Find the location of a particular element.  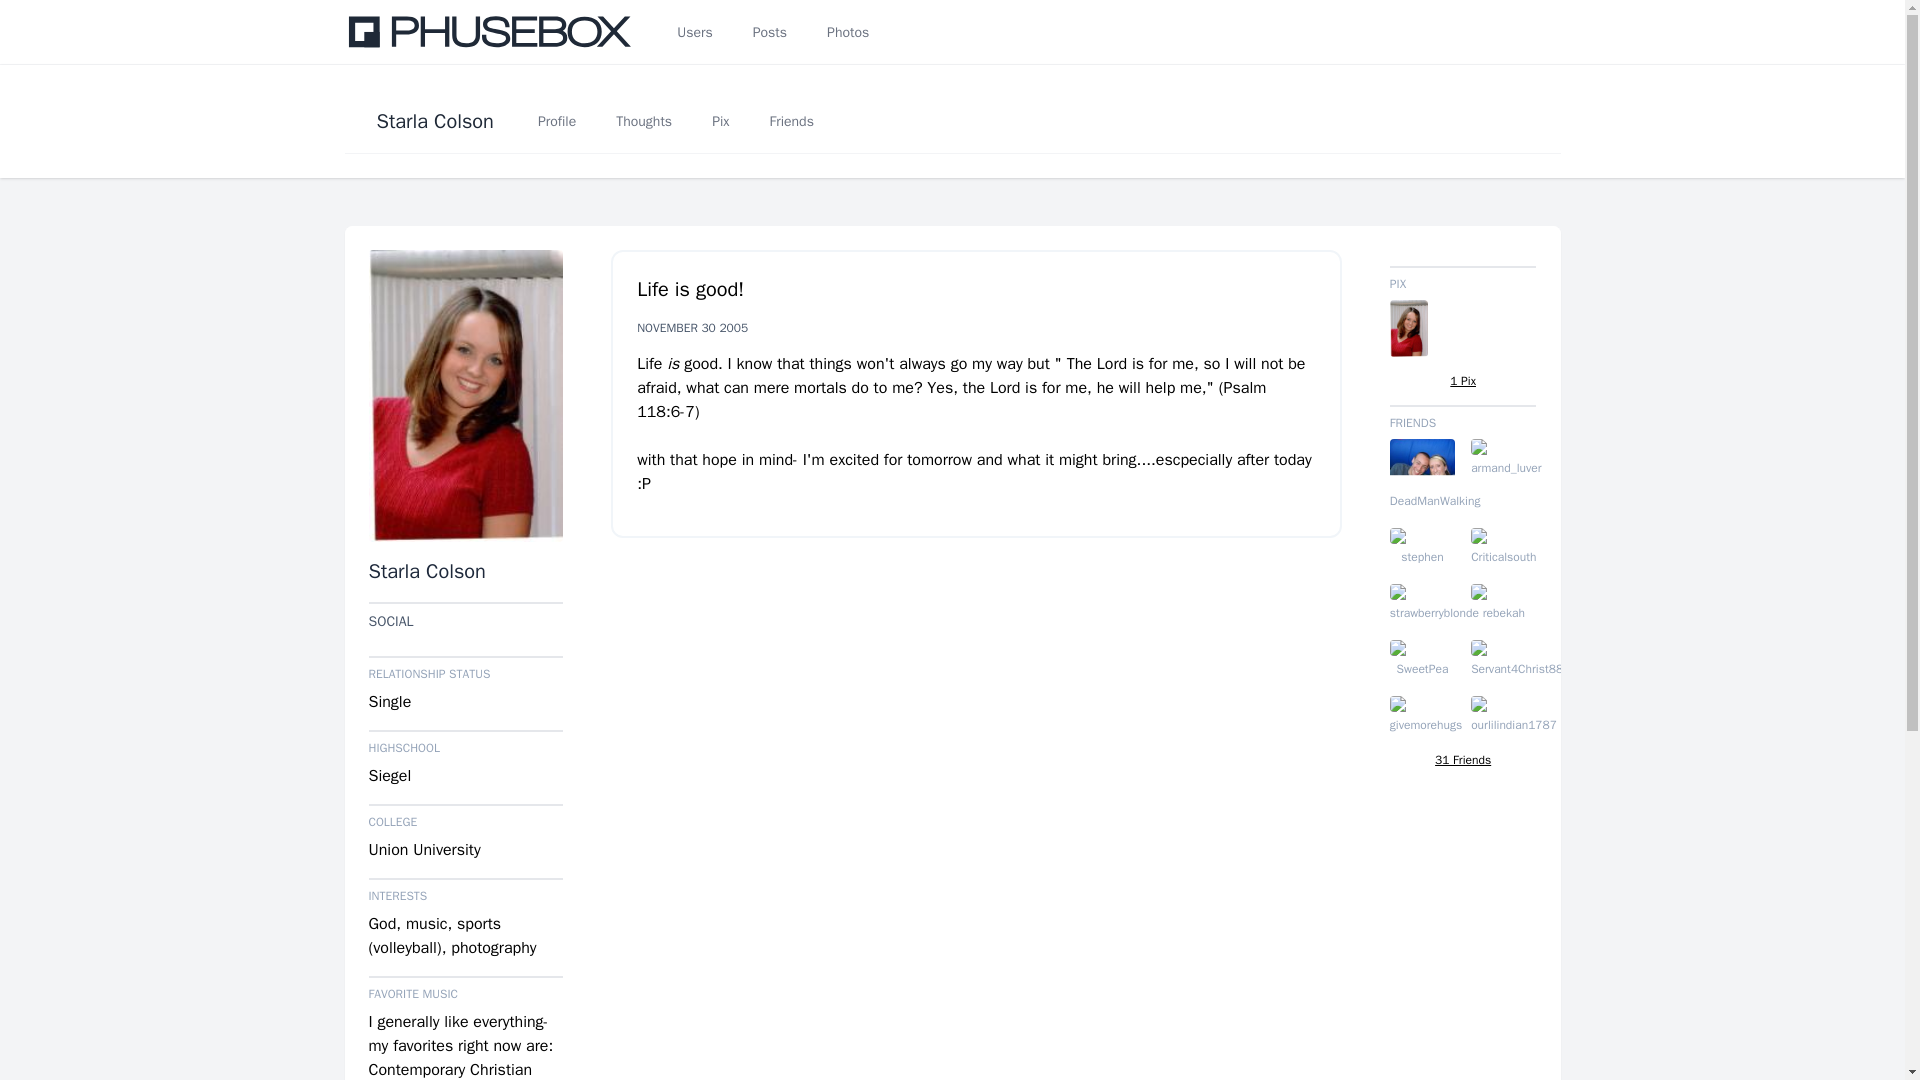

Union University is located at coordinates (424, 850).